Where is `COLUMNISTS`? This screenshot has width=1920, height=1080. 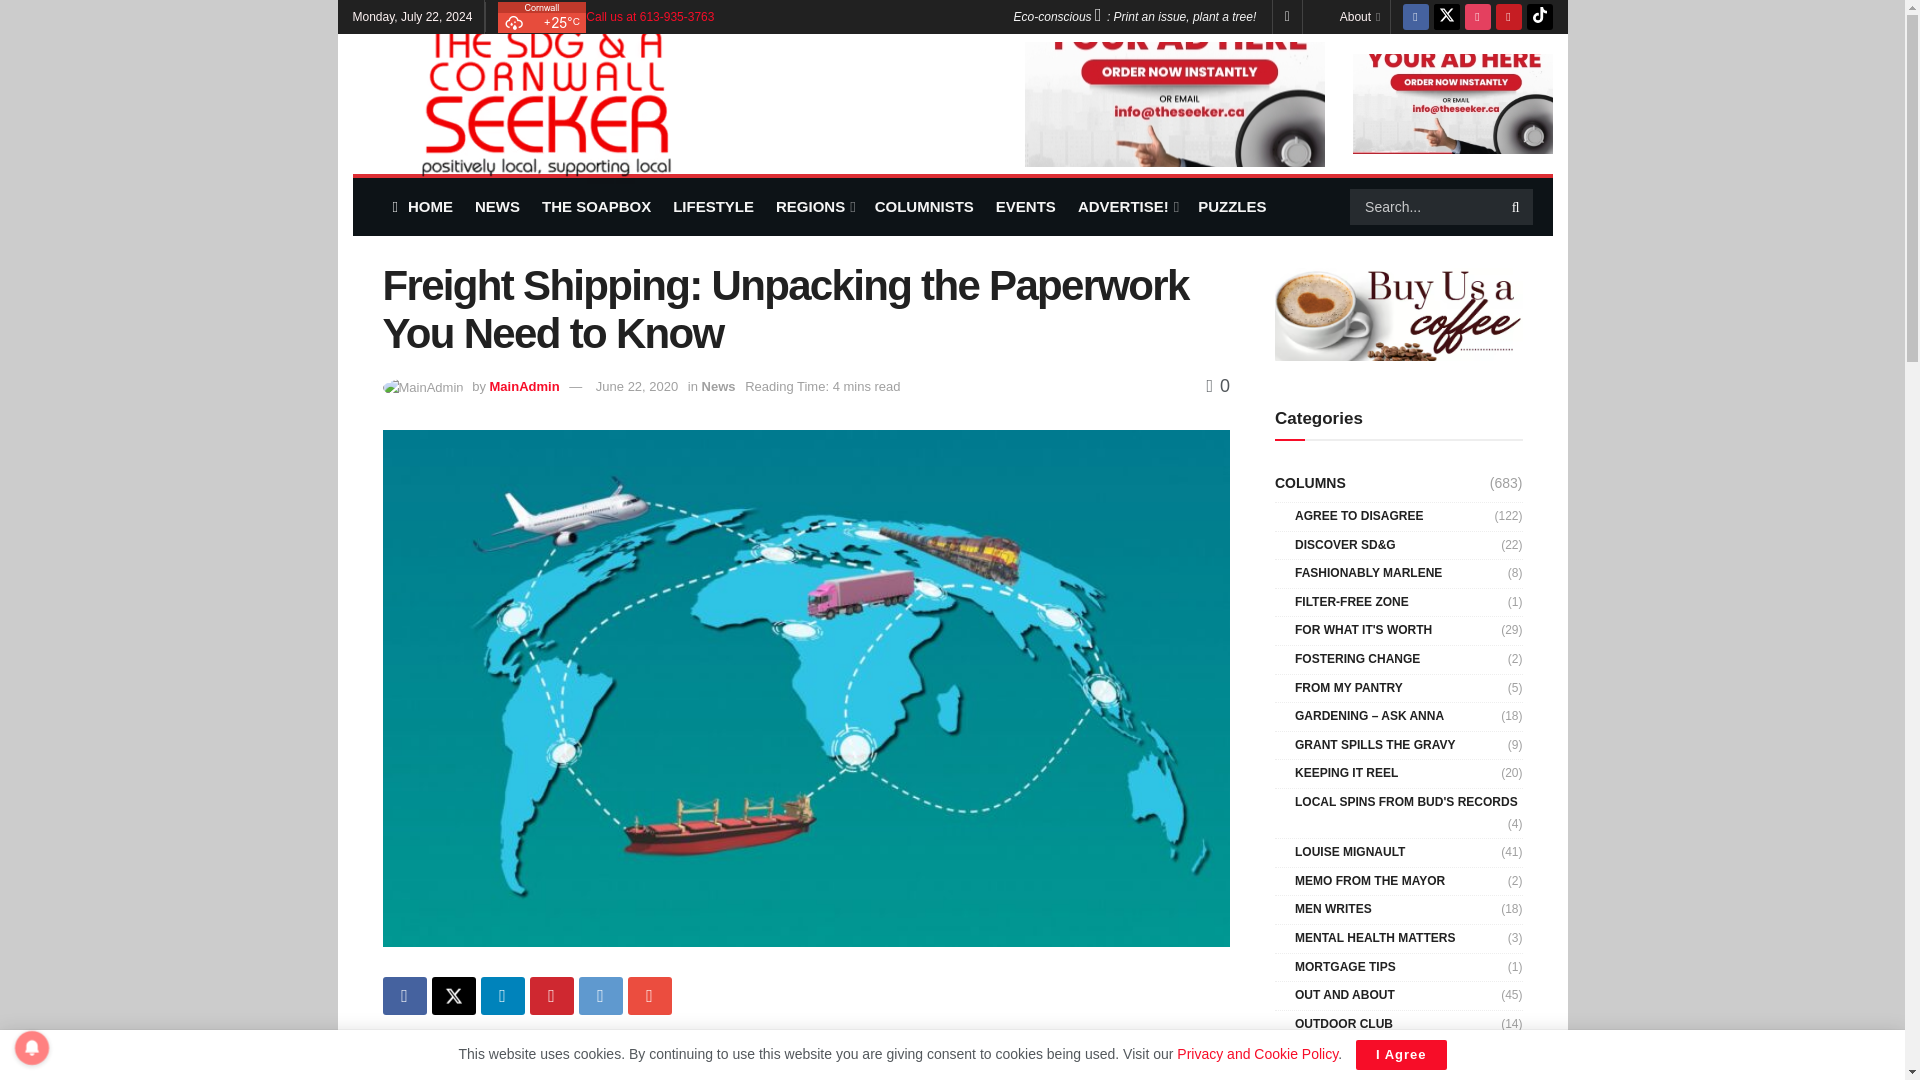 COLUMNISTS is located at coordinates (924, 206).